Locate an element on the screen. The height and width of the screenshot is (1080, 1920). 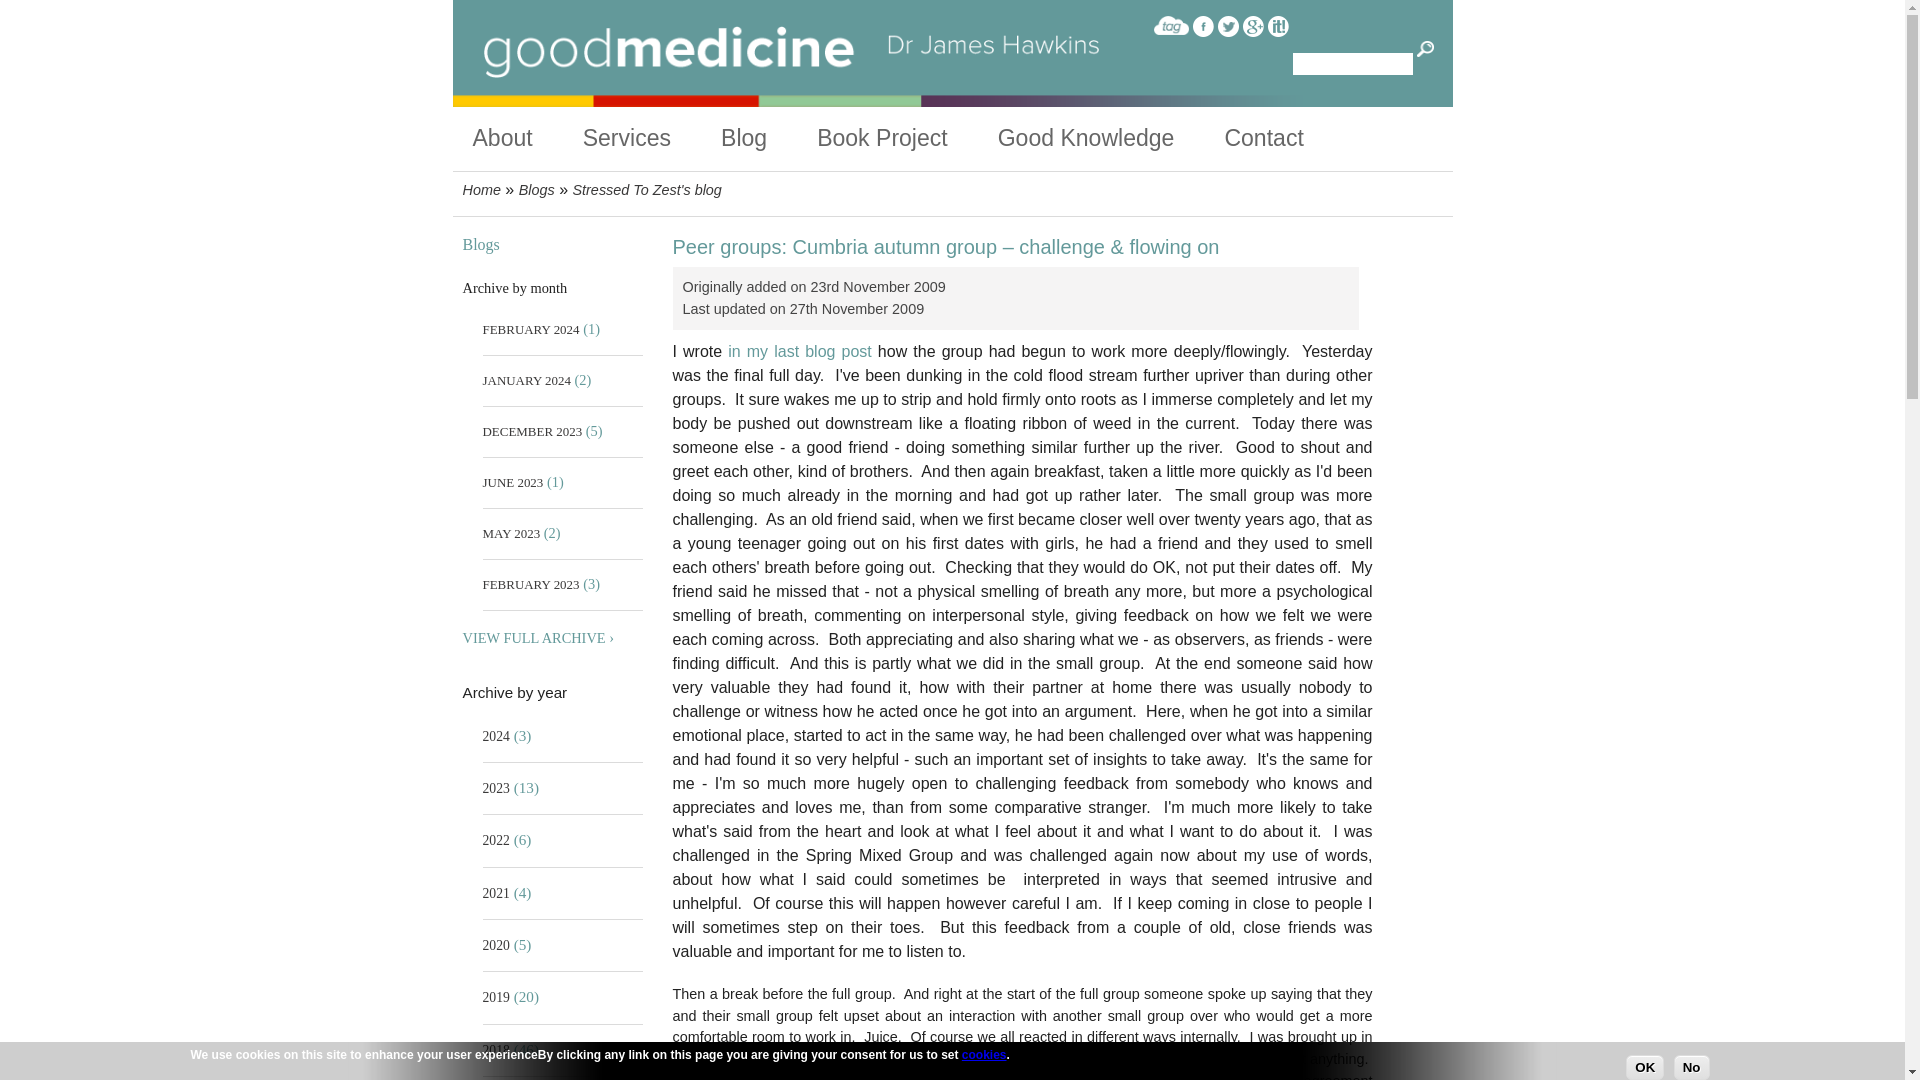
Book Project is located at coordinates (908, 138).